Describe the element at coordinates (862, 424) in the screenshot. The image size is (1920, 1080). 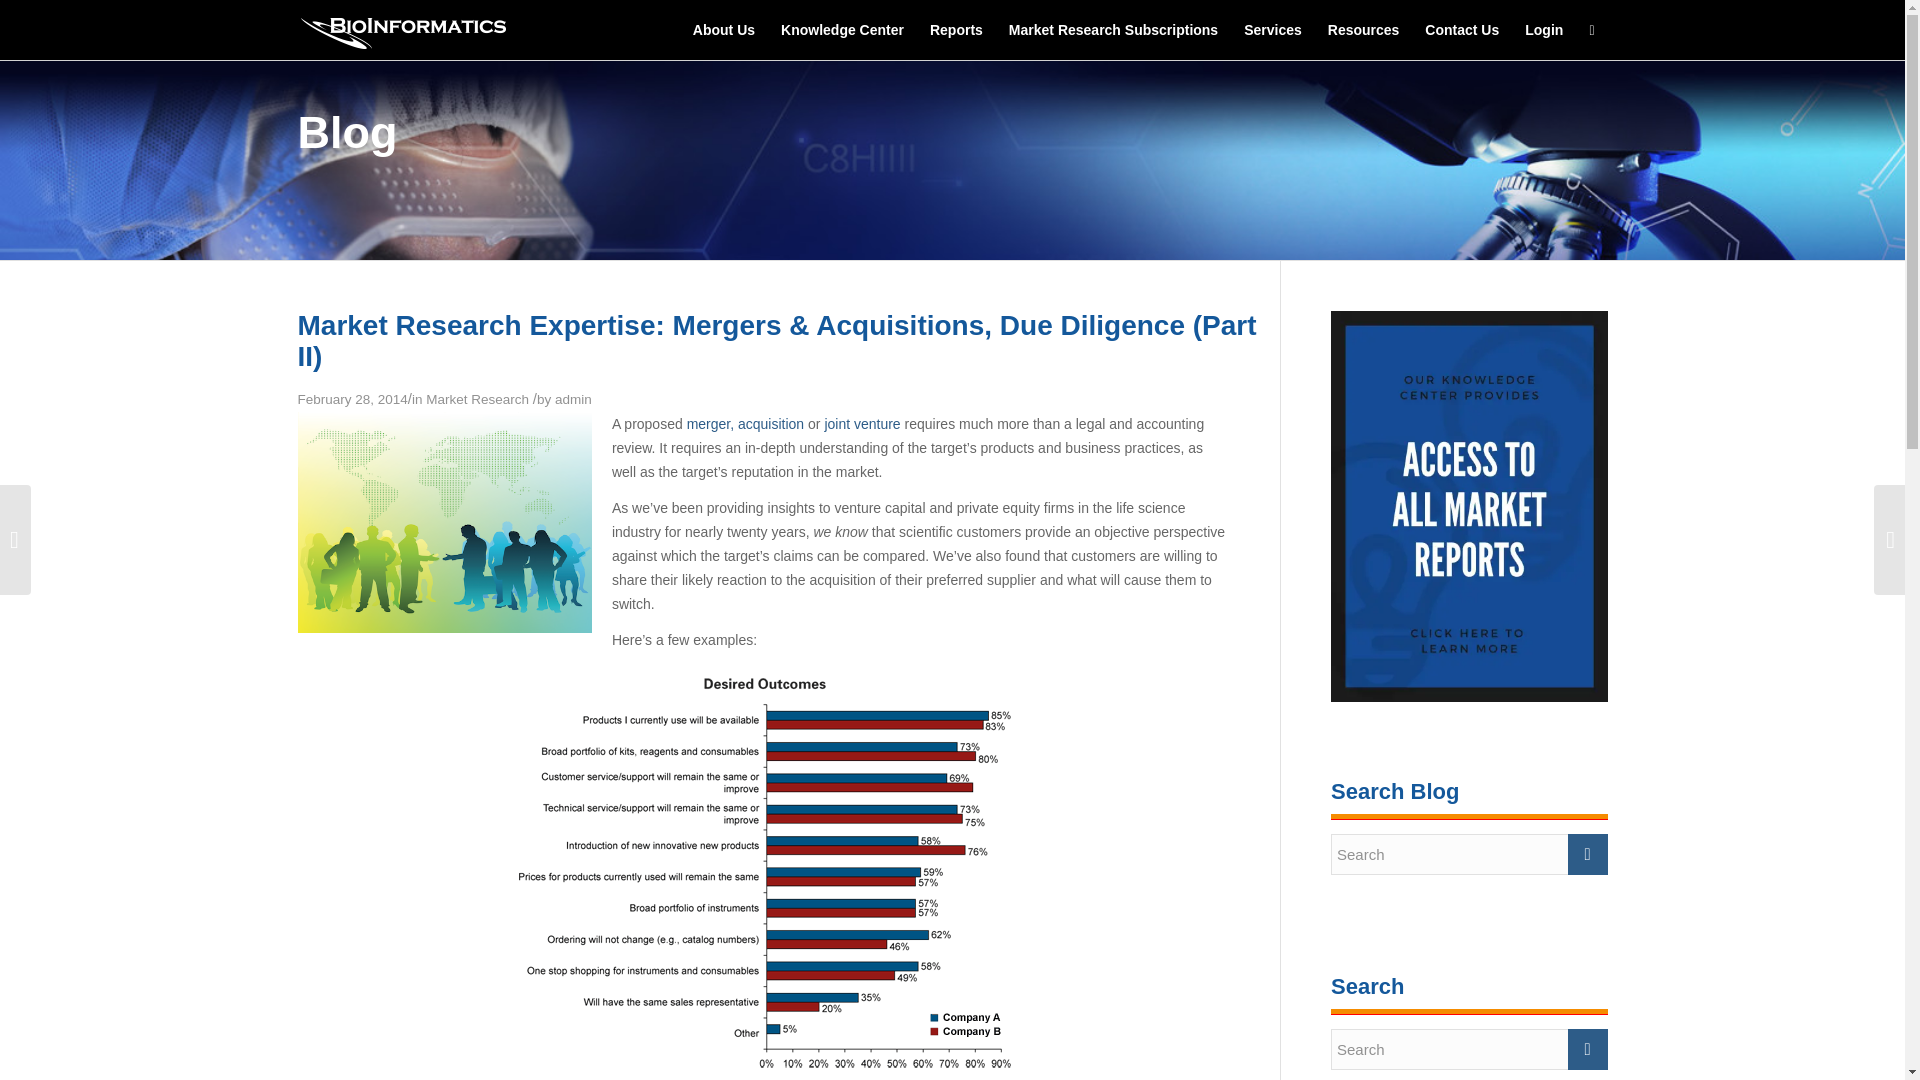
I see `Joint Venture Definition via Wikipedia` at that location.